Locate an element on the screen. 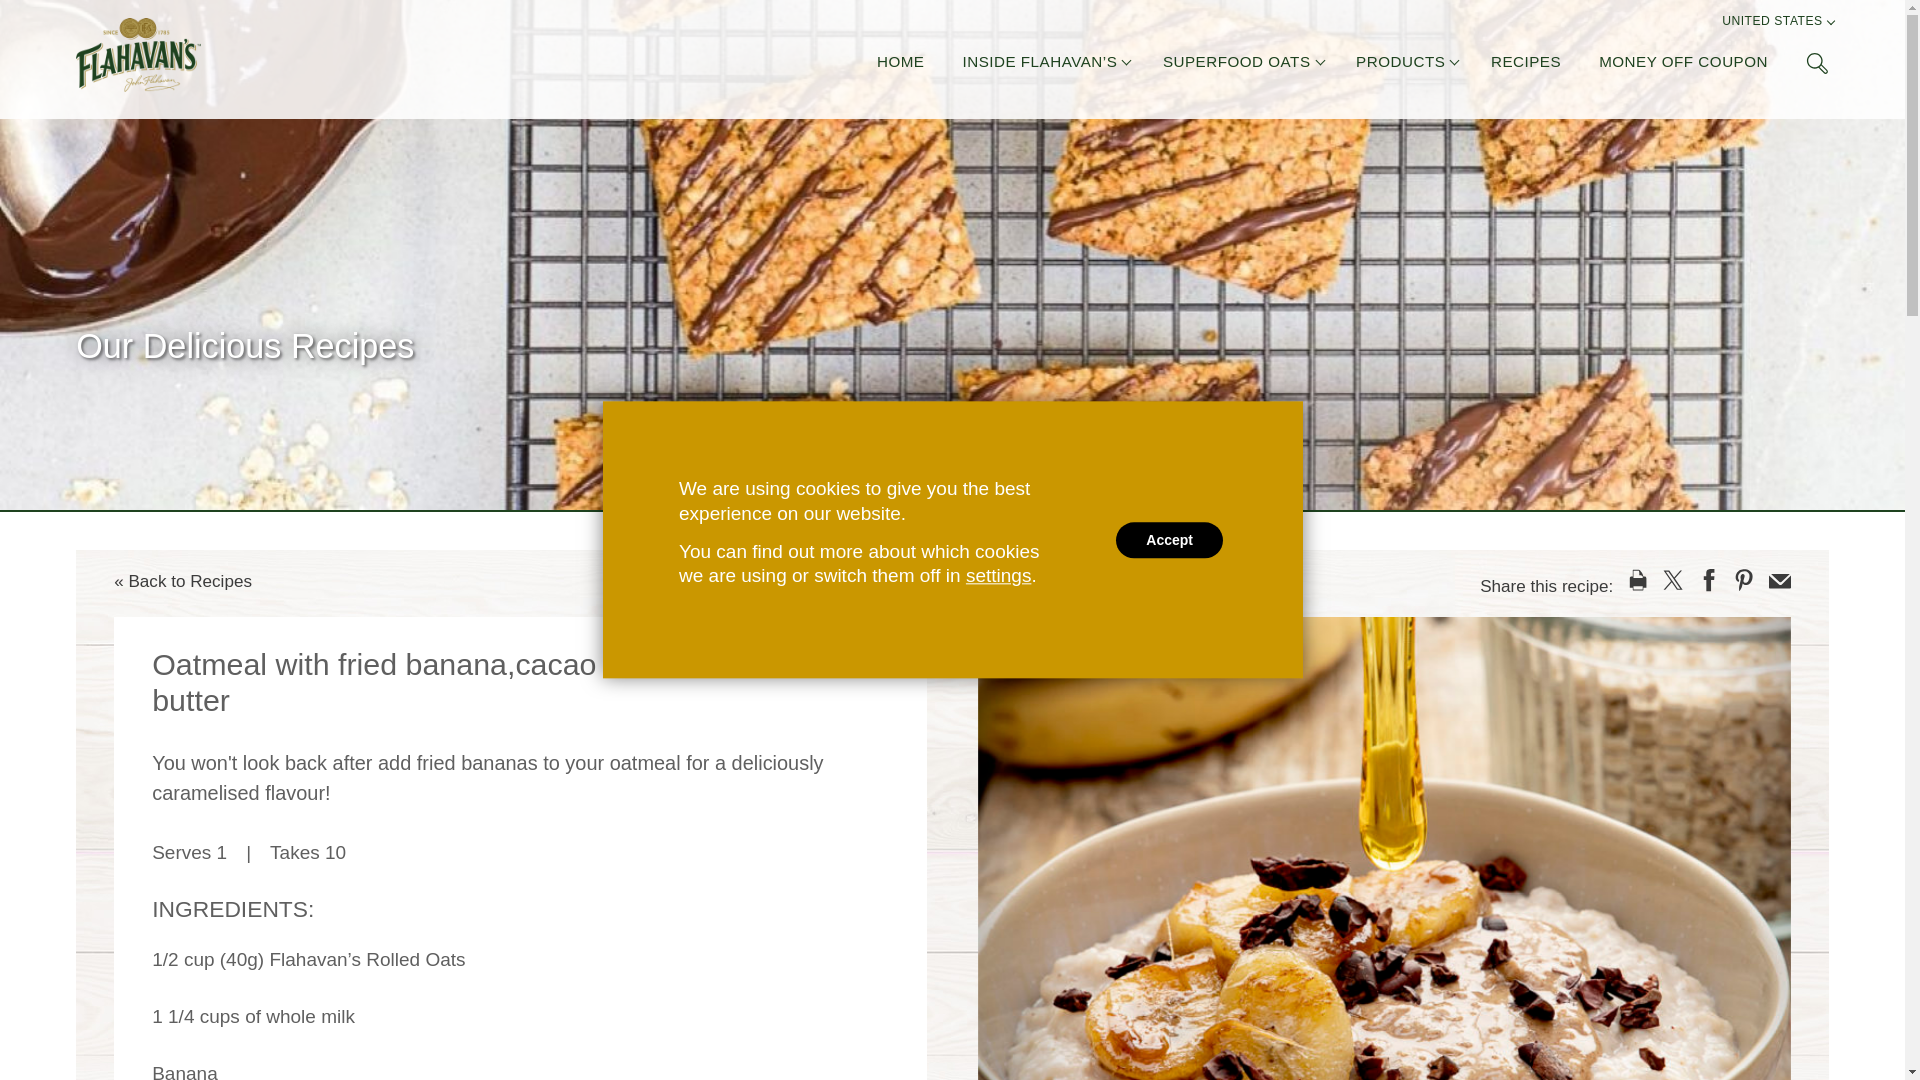 Image resolution: width=1920 pixels, height=1080 pixels. SEARCH is located at coordinates (1816, 62).